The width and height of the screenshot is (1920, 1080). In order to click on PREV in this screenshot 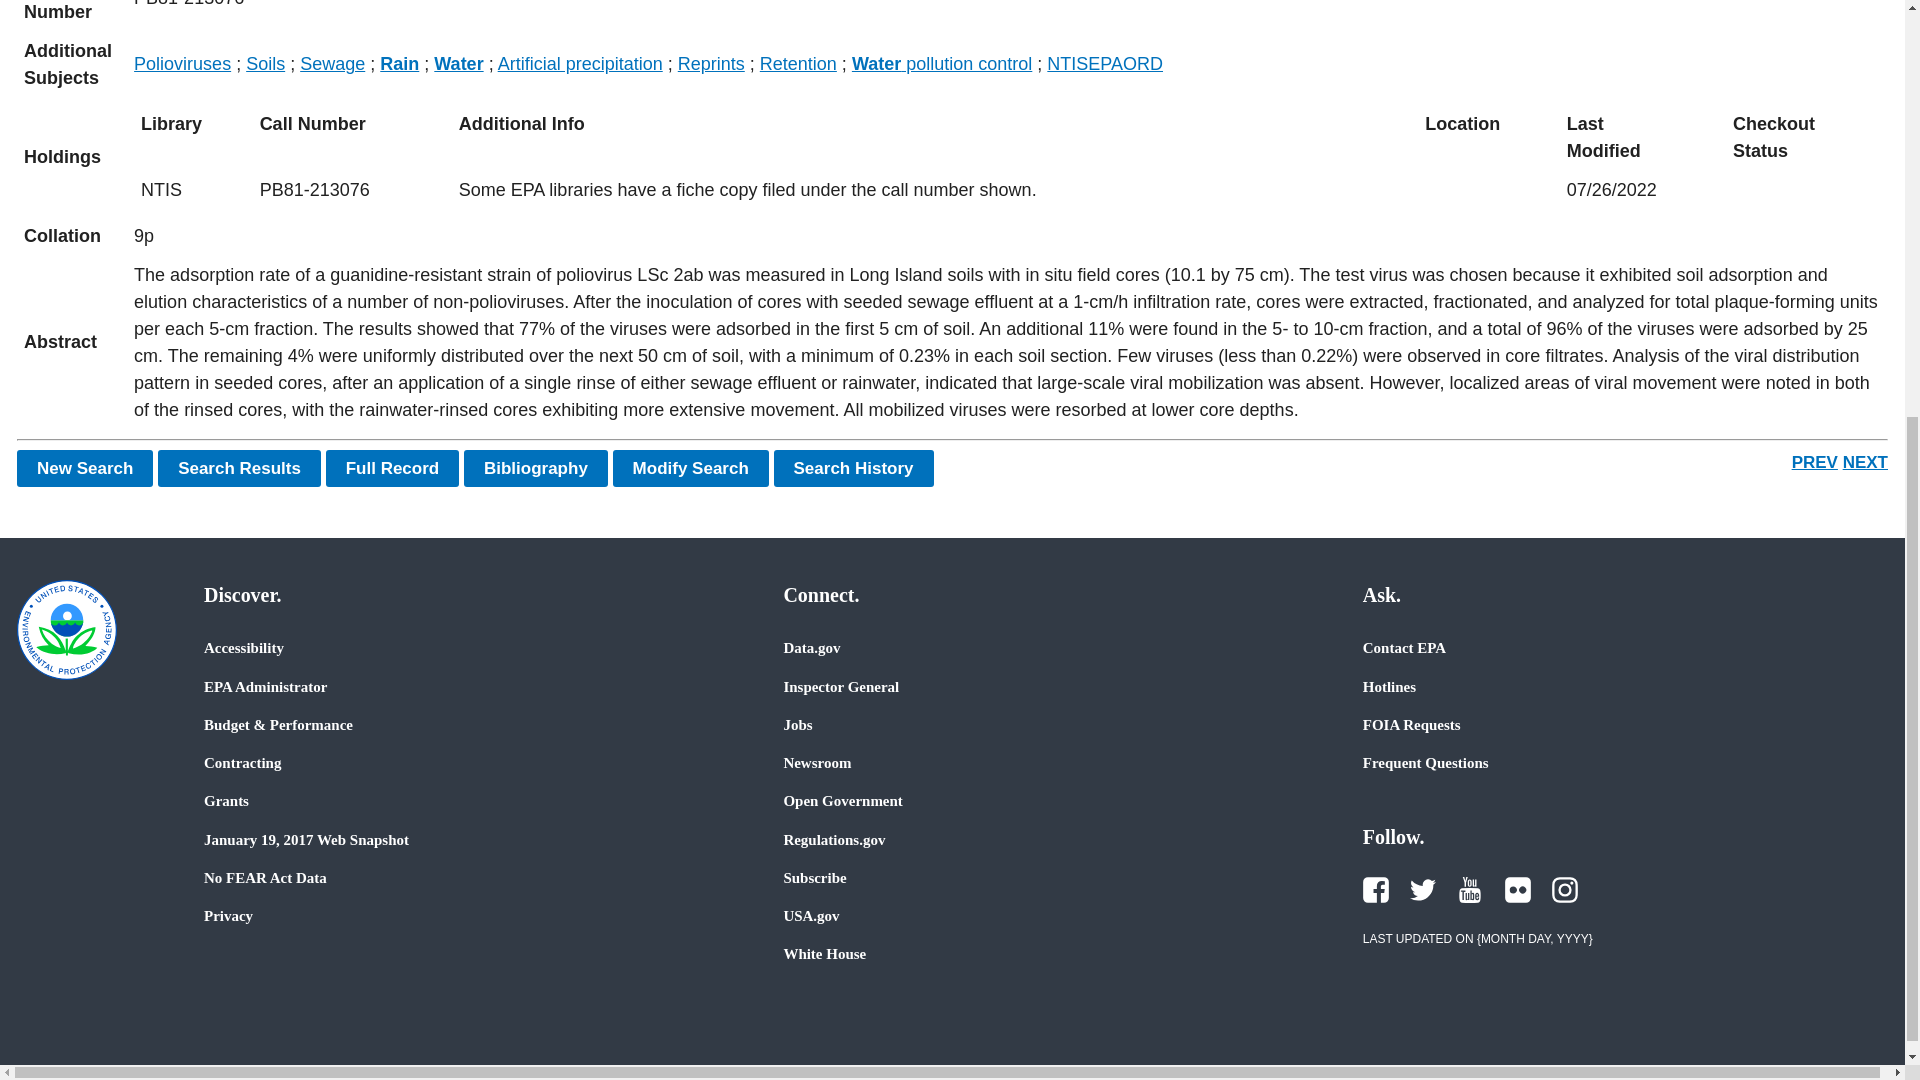, I will do `click(1814, 462)`.